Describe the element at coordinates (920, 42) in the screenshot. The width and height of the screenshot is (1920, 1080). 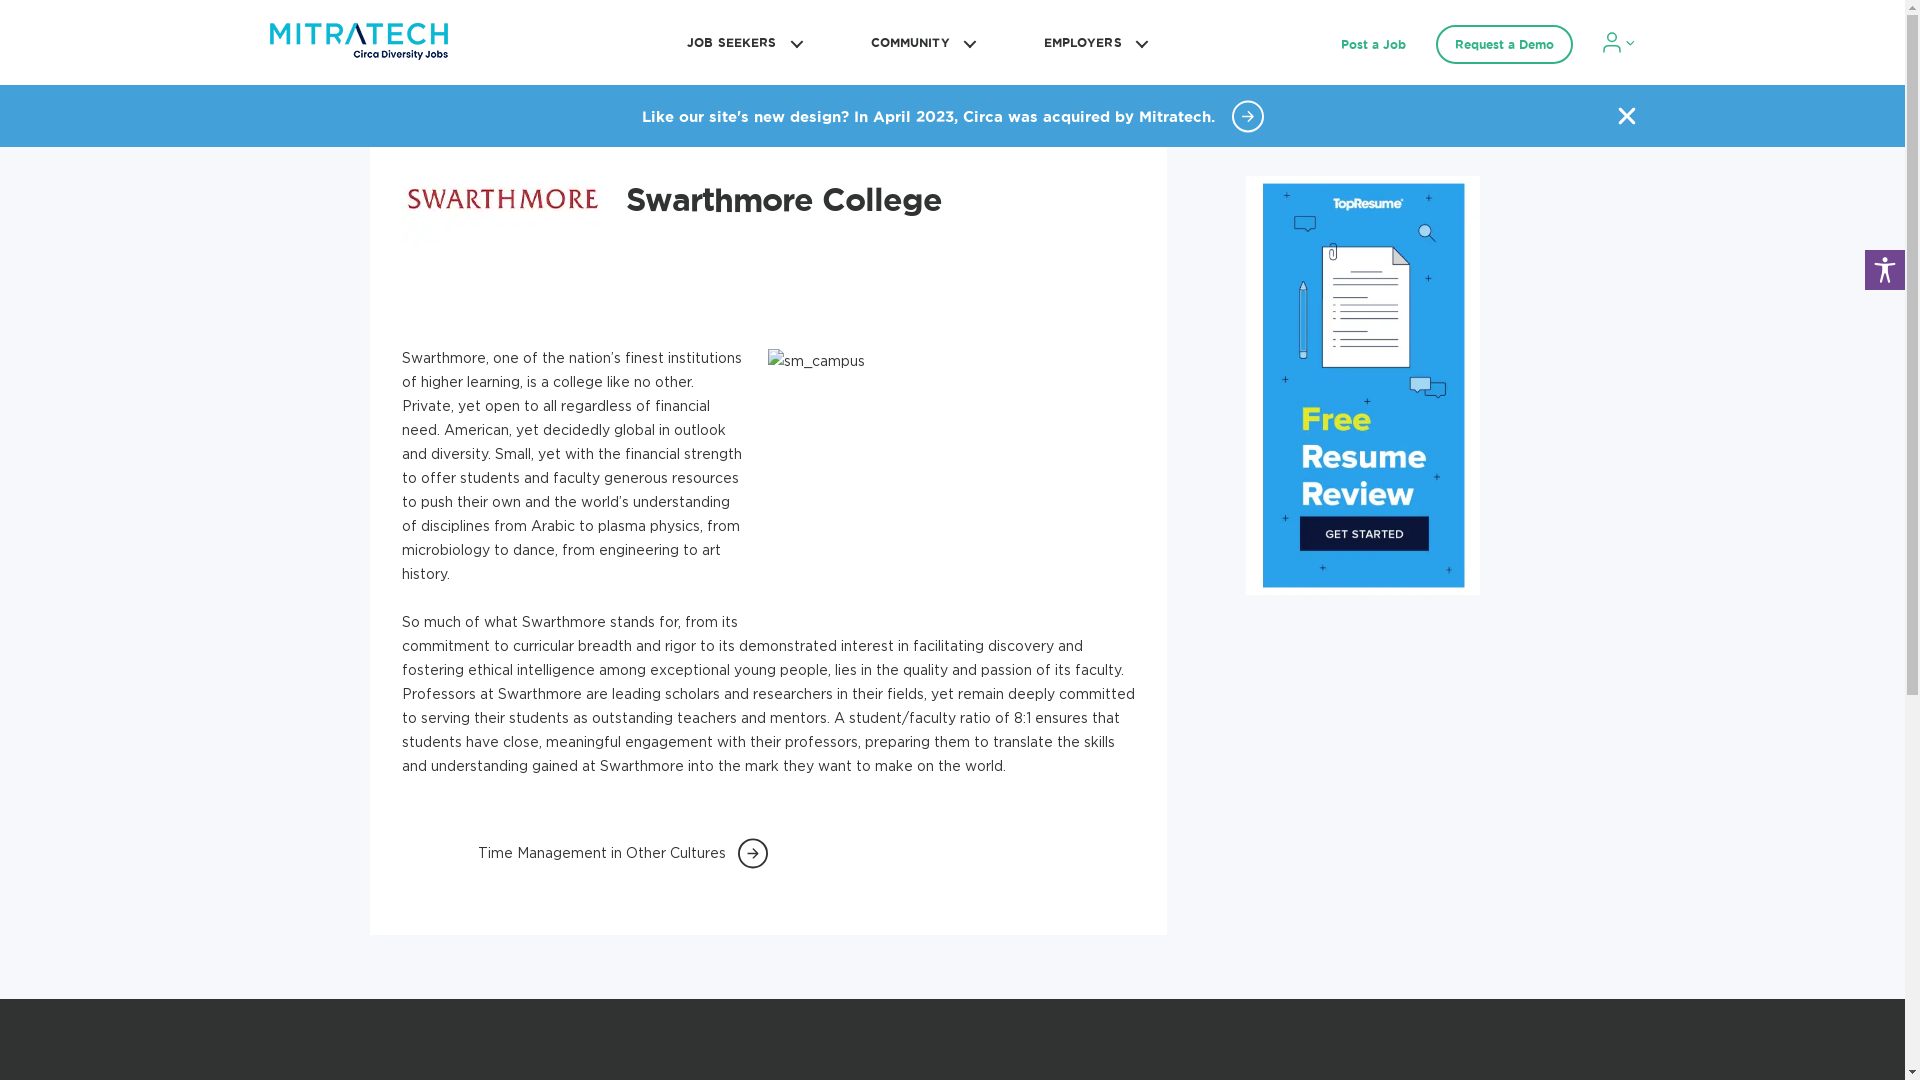
I see `COMMUNITY` at that location.